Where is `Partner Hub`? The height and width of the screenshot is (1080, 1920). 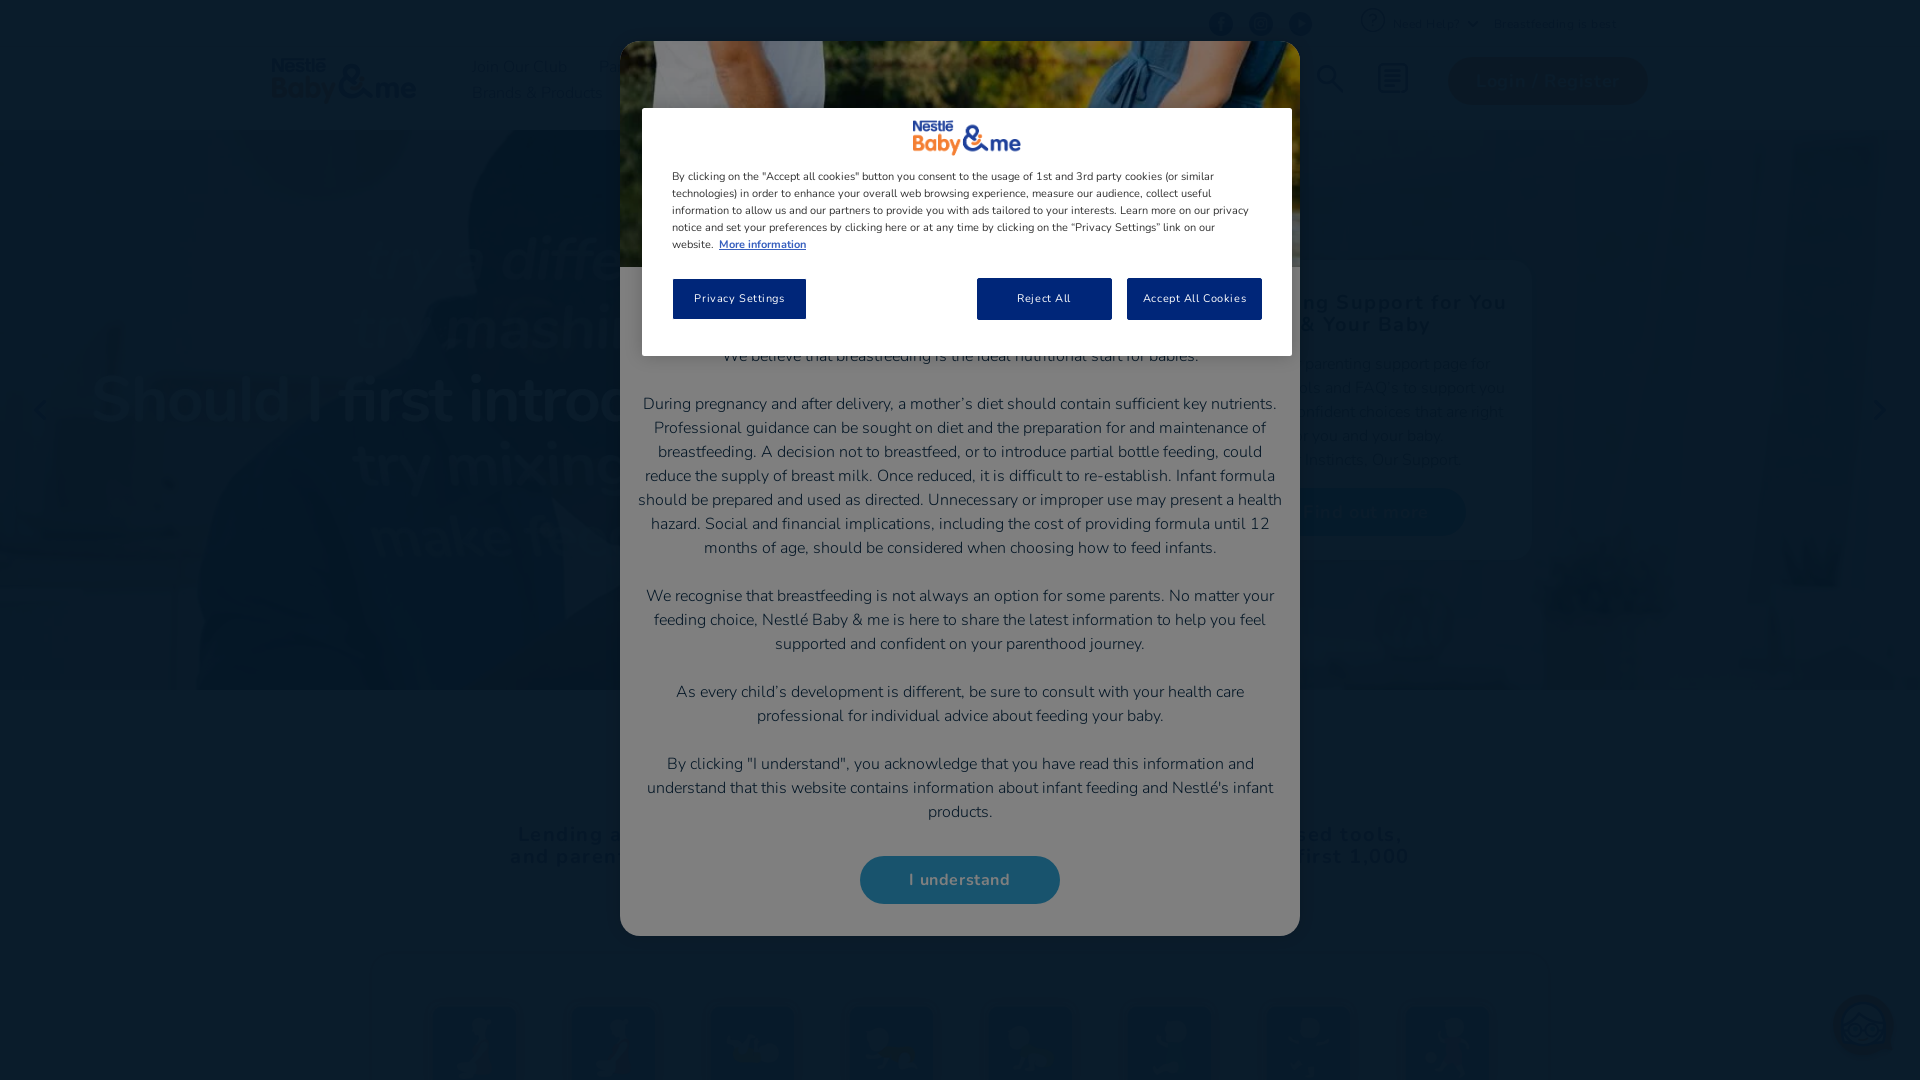
Partner Hub is located at coordinates (1092, 66).